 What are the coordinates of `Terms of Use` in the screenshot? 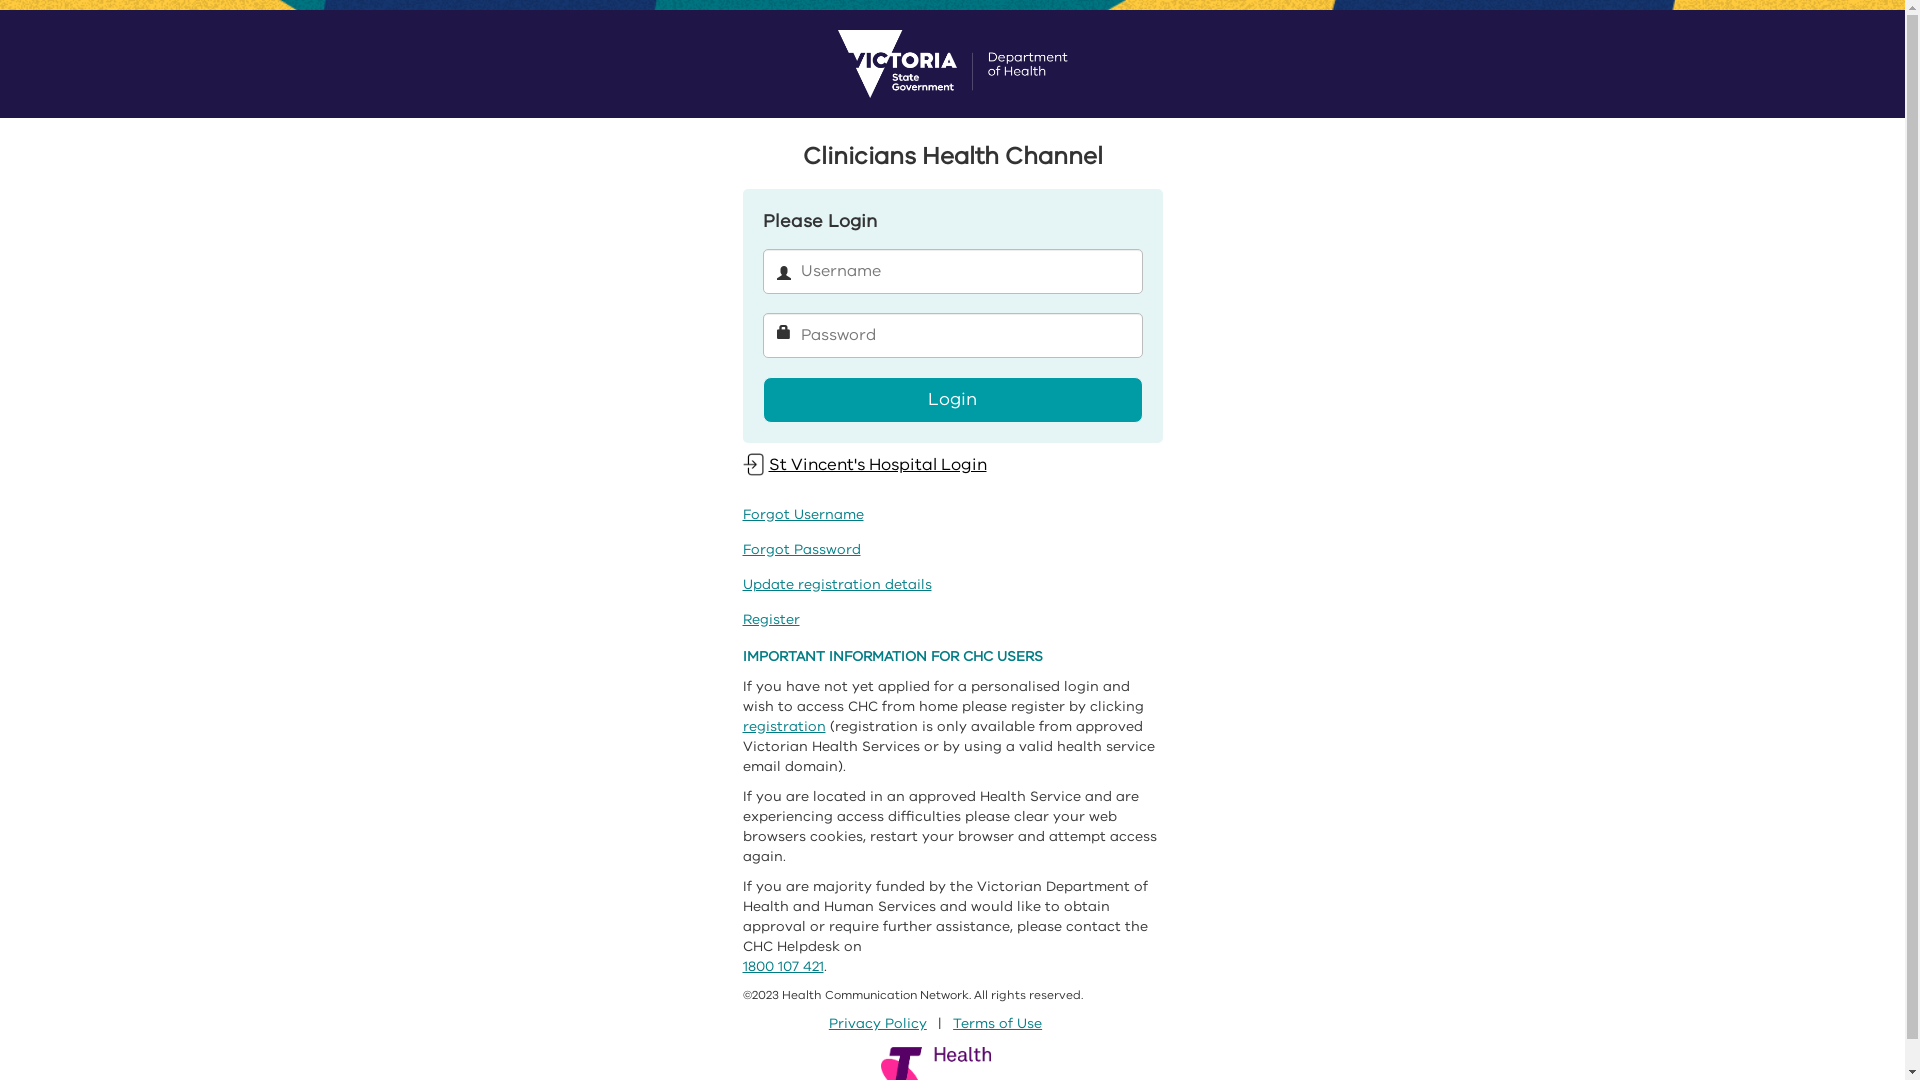 It's located at (998, 1024).